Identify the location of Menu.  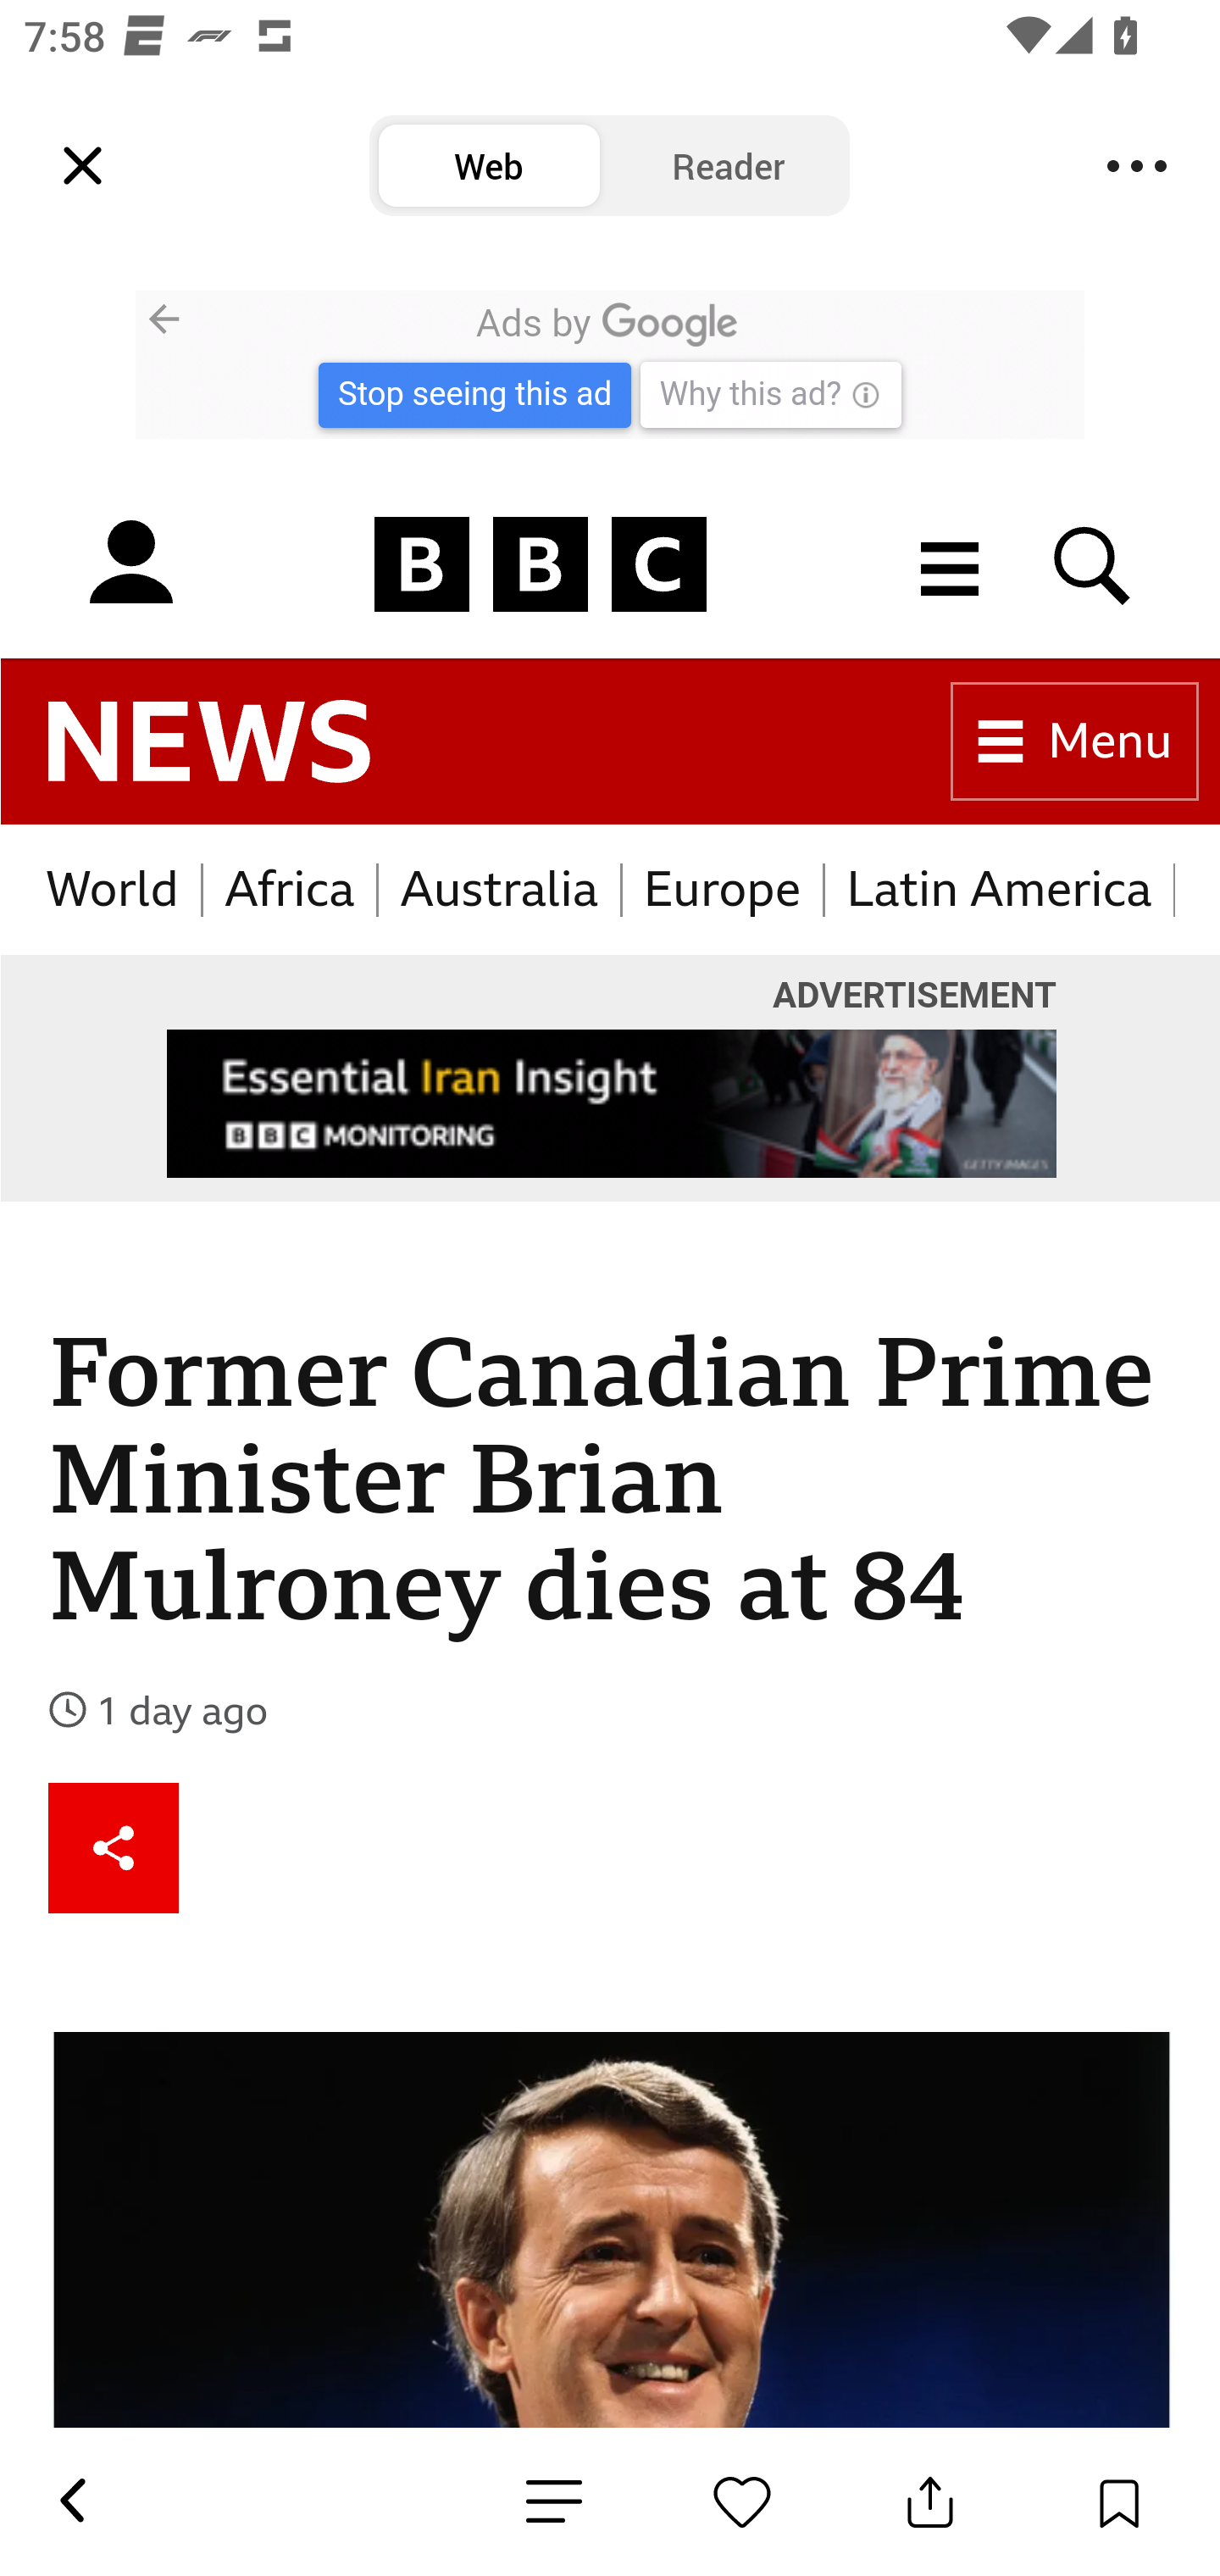
(1075, 742).